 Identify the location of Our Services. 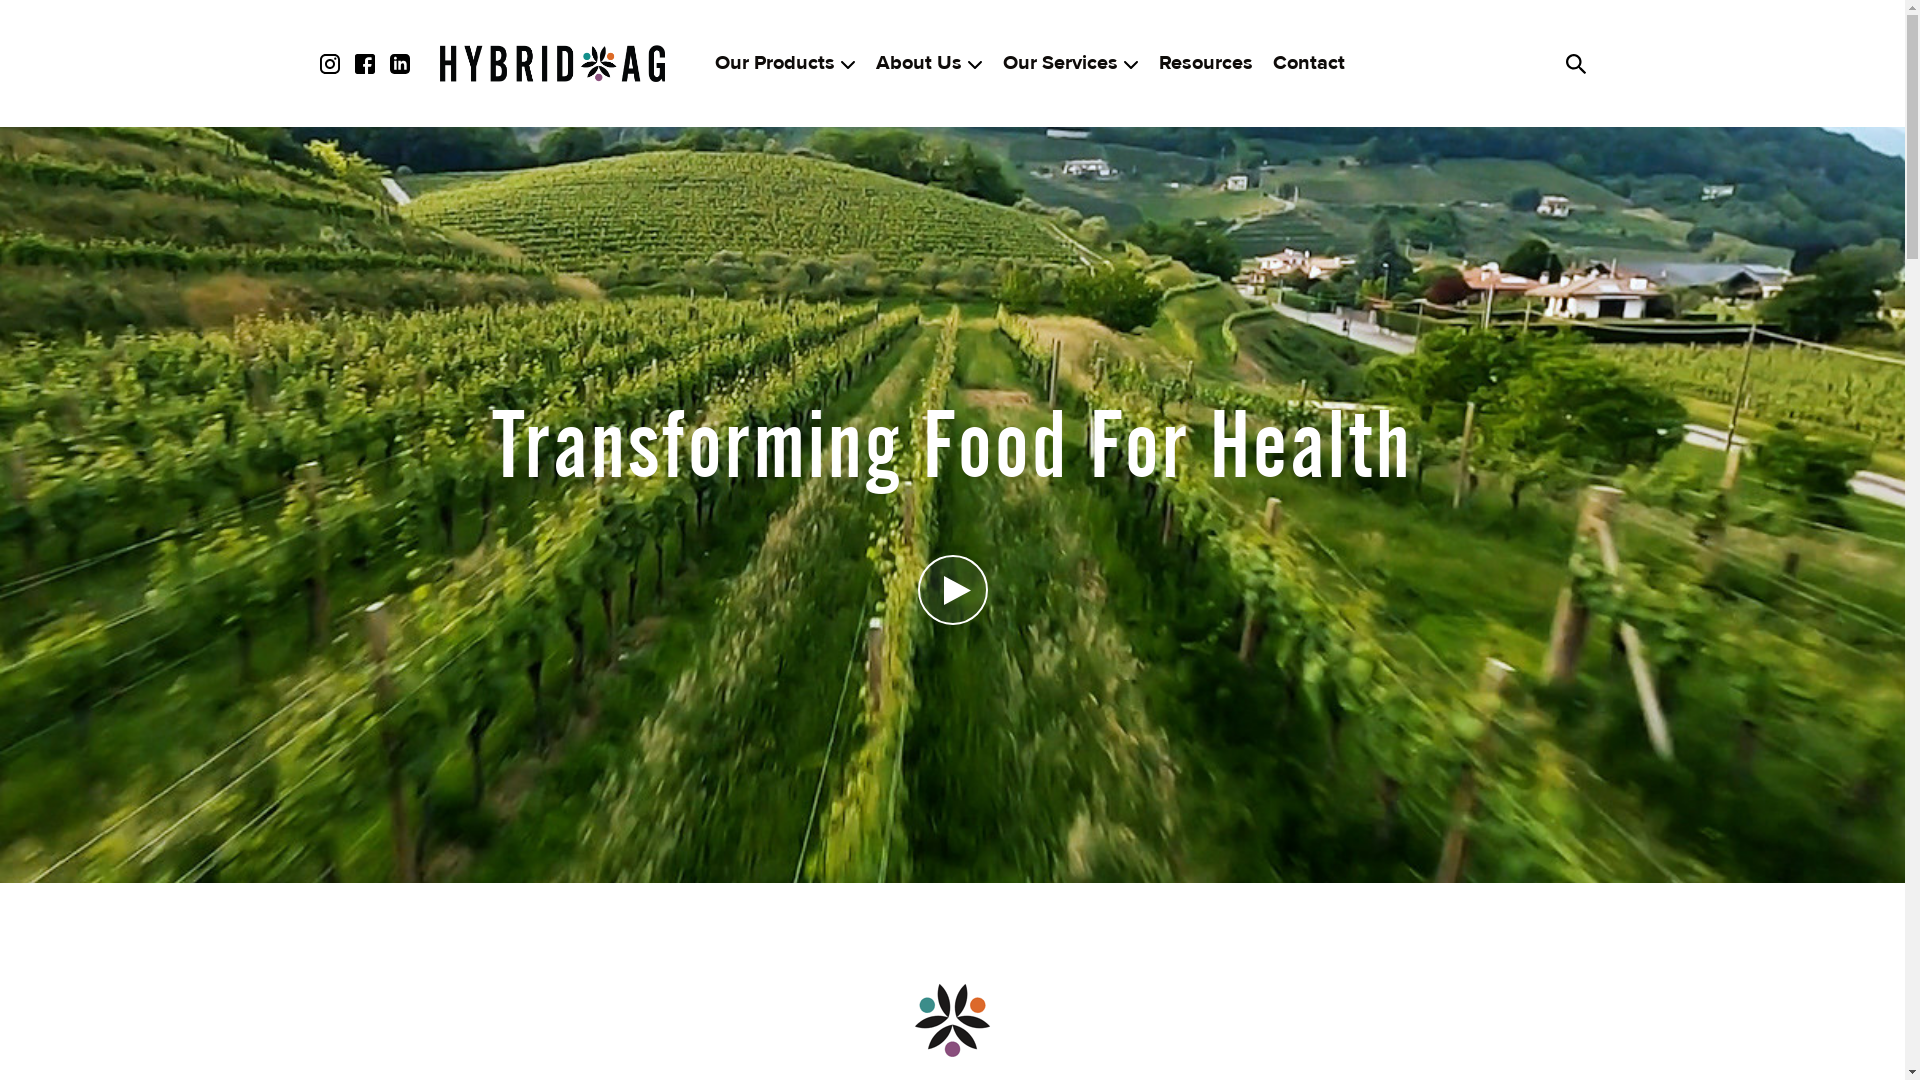
(1070, 64).